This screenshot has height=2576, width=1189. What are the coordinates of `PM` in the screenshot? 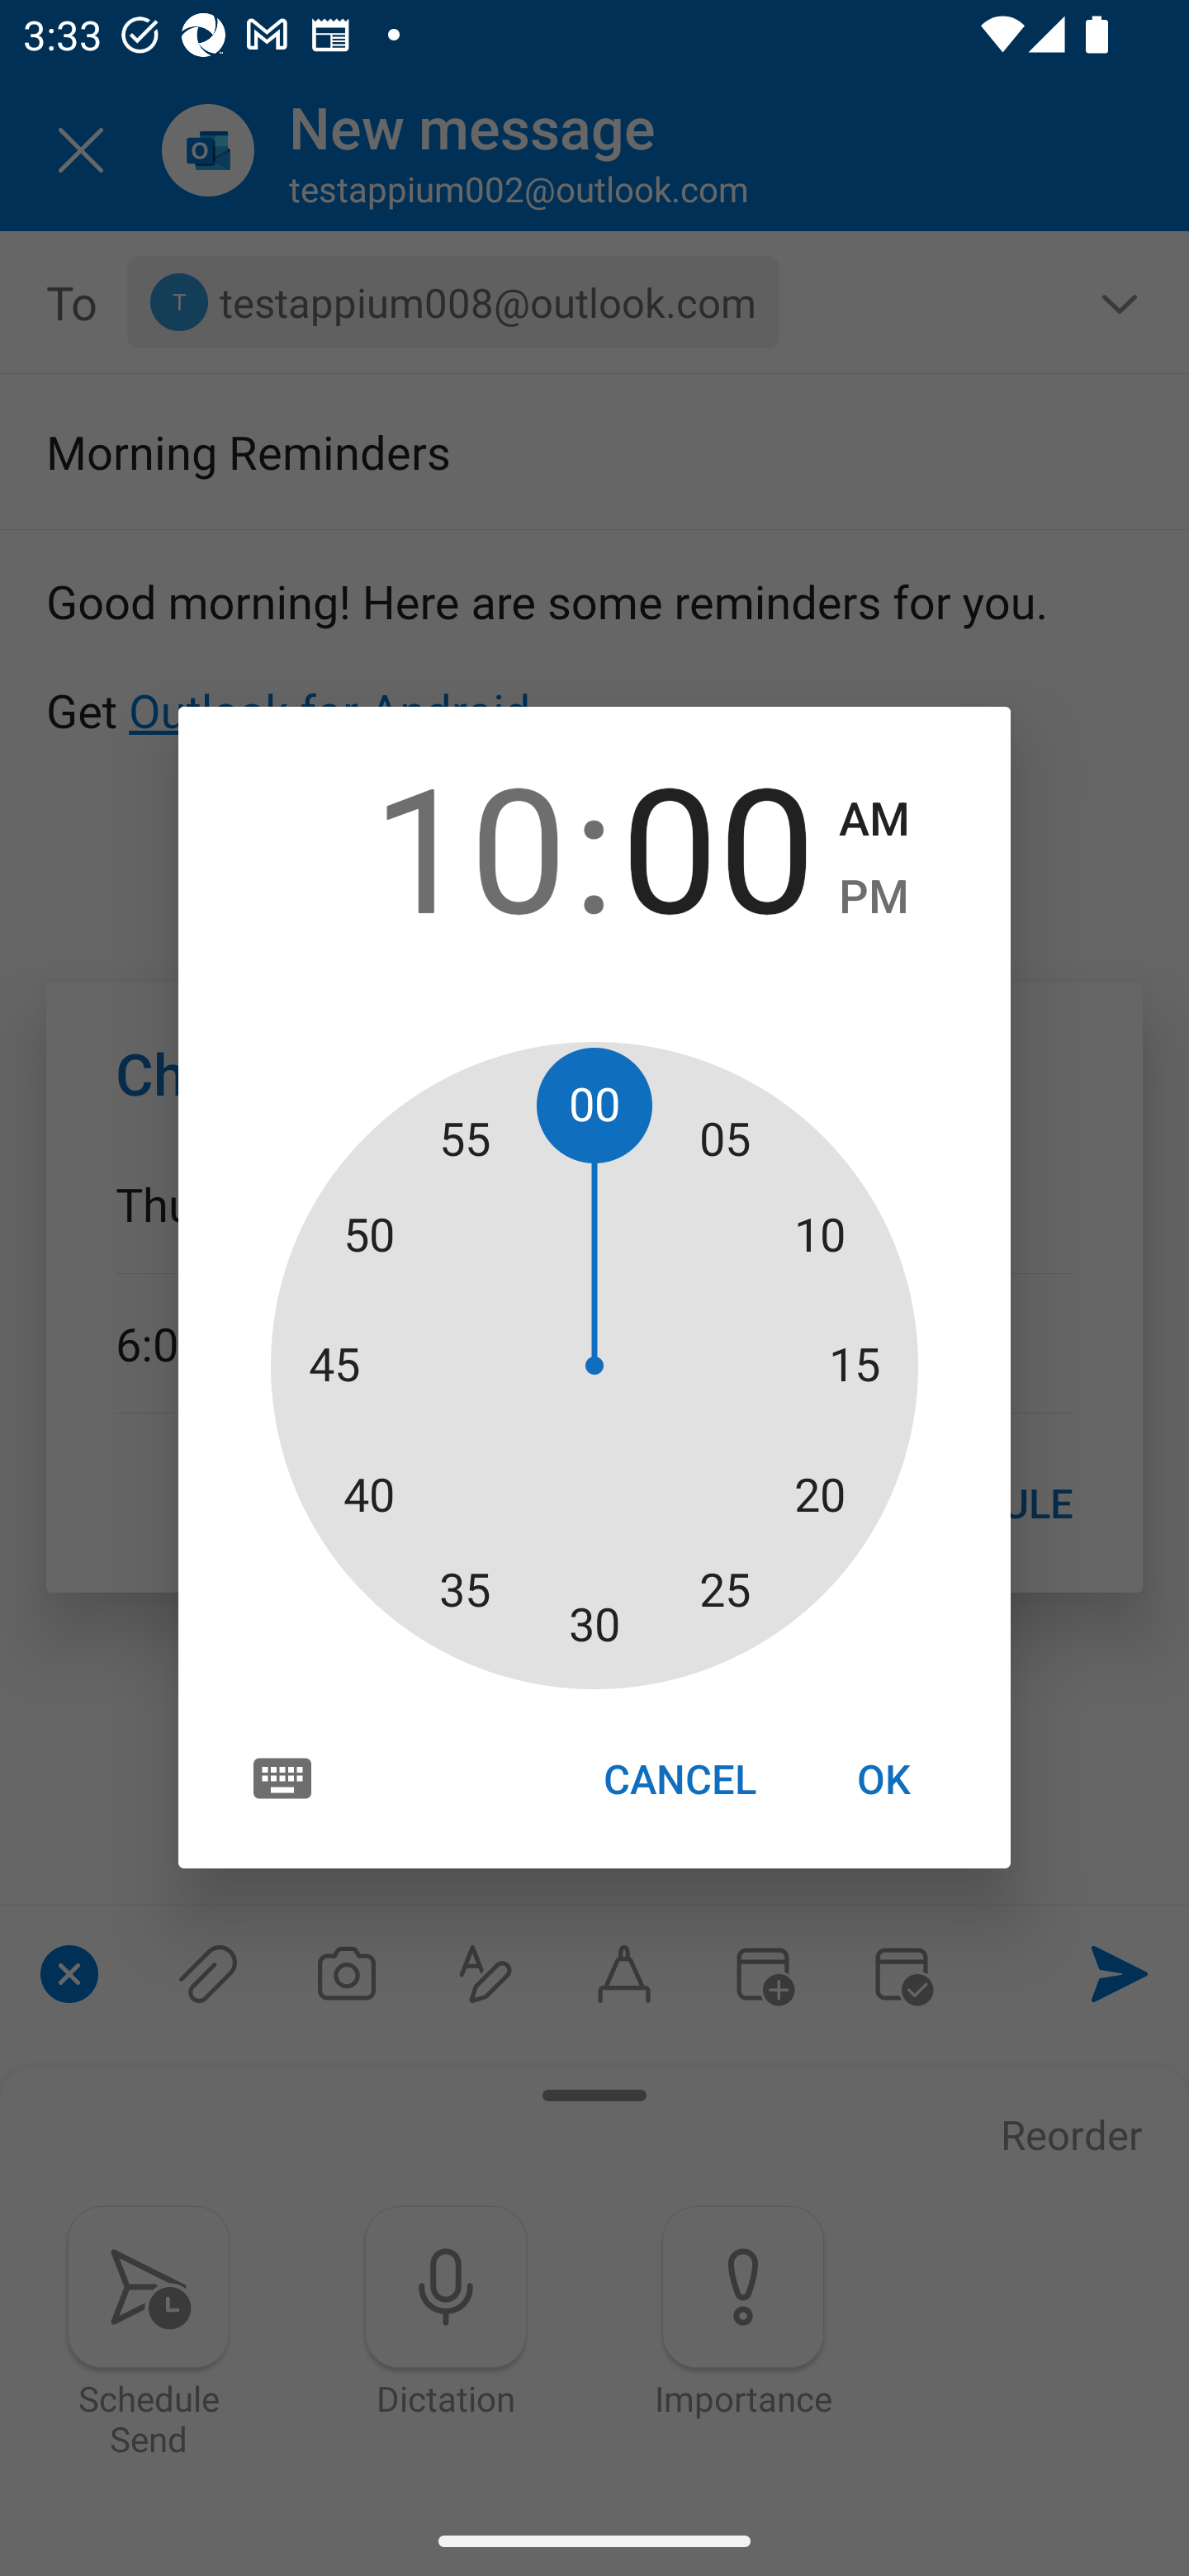 It's located at (874, 897).